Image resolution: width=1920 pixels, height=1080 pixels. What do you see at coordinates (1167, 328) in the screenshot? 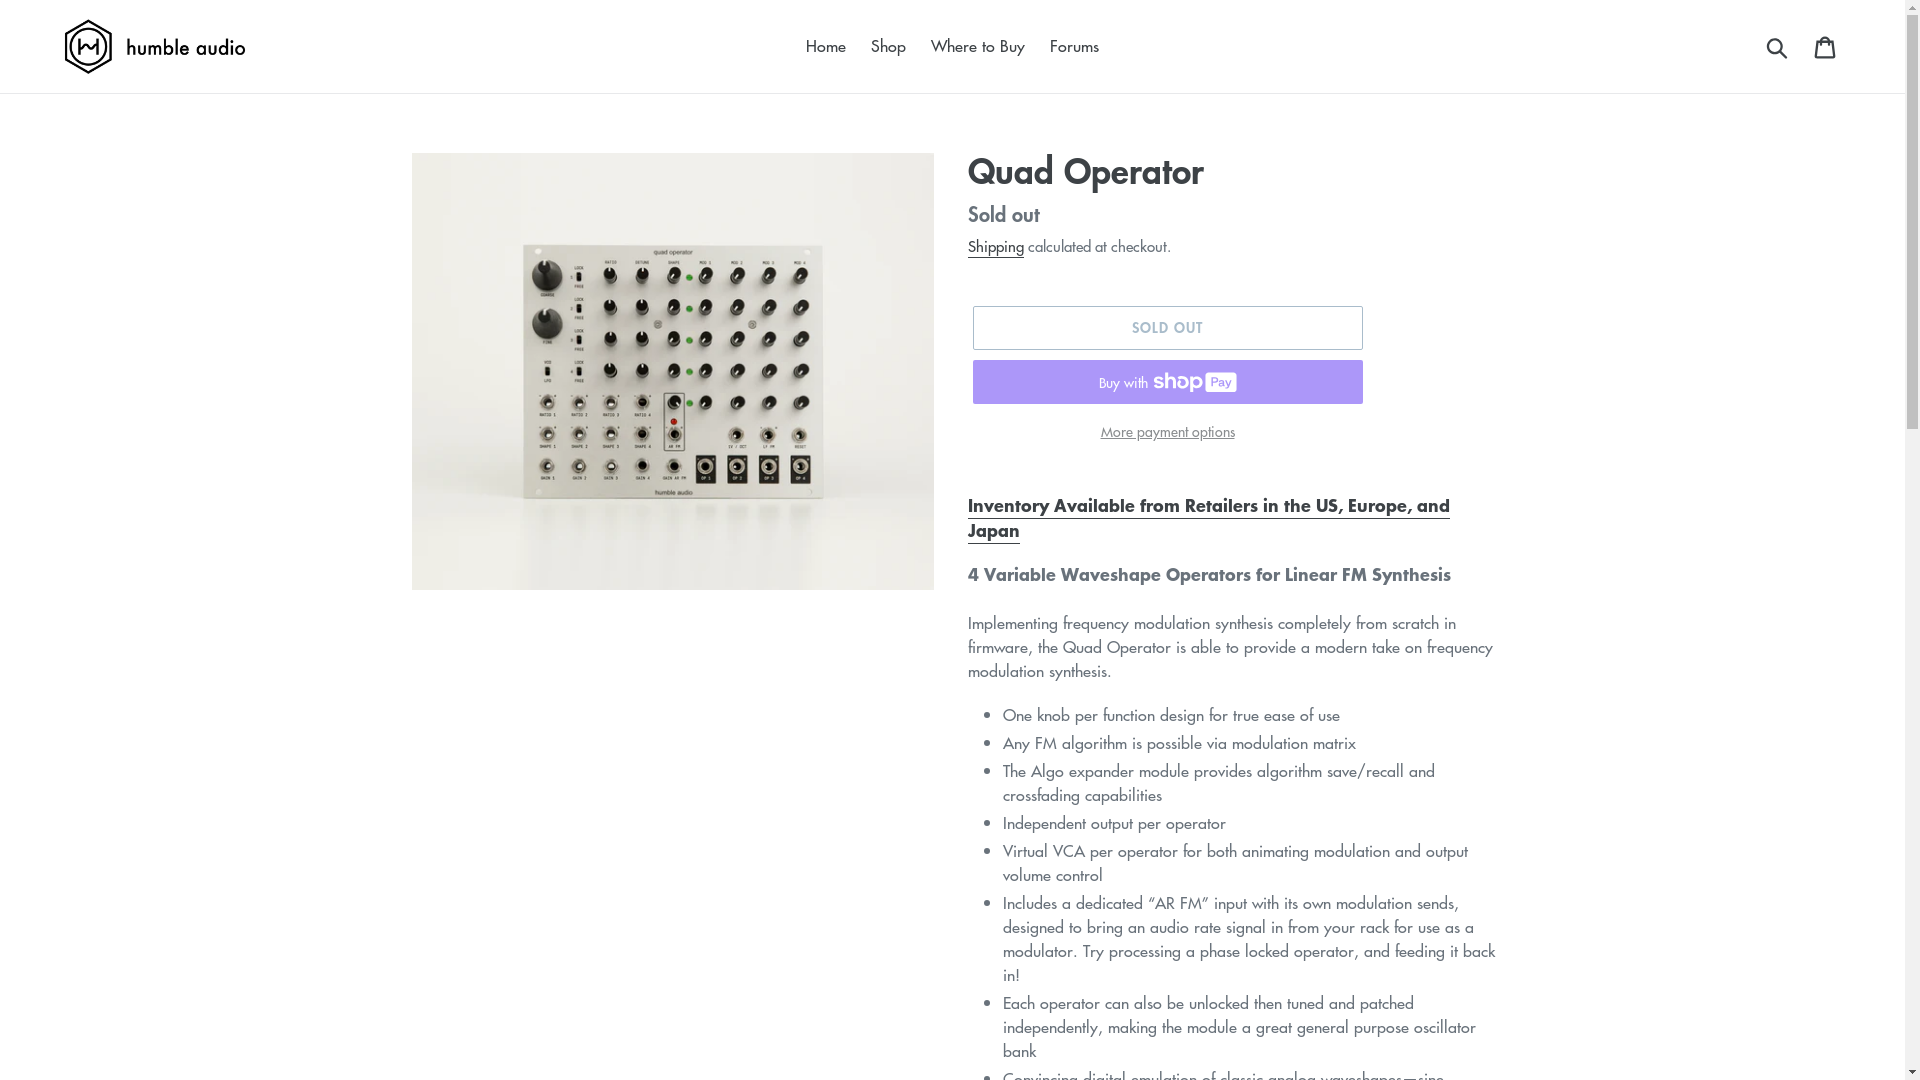
I see `SOLD OUT` at bounding box center [1167, 328].